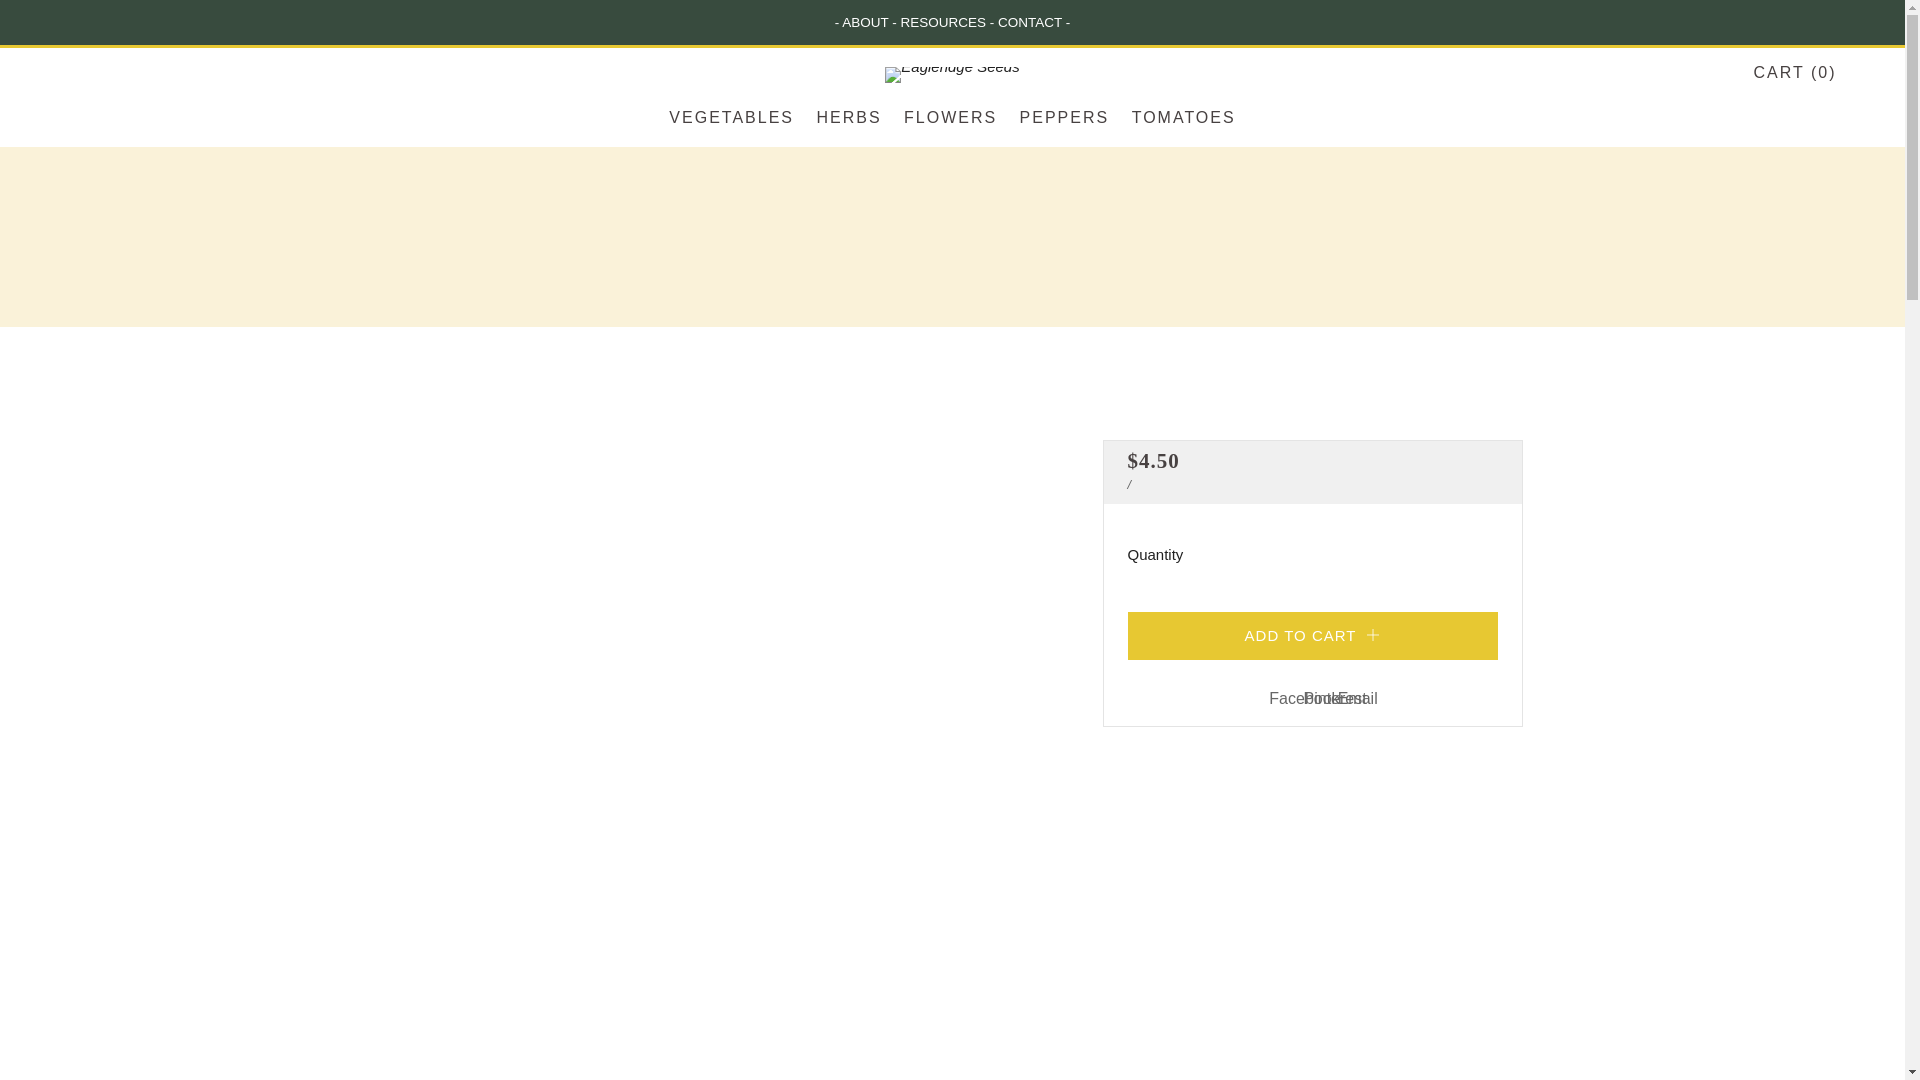  I want to click on FLOWERS, so click(950, 117).